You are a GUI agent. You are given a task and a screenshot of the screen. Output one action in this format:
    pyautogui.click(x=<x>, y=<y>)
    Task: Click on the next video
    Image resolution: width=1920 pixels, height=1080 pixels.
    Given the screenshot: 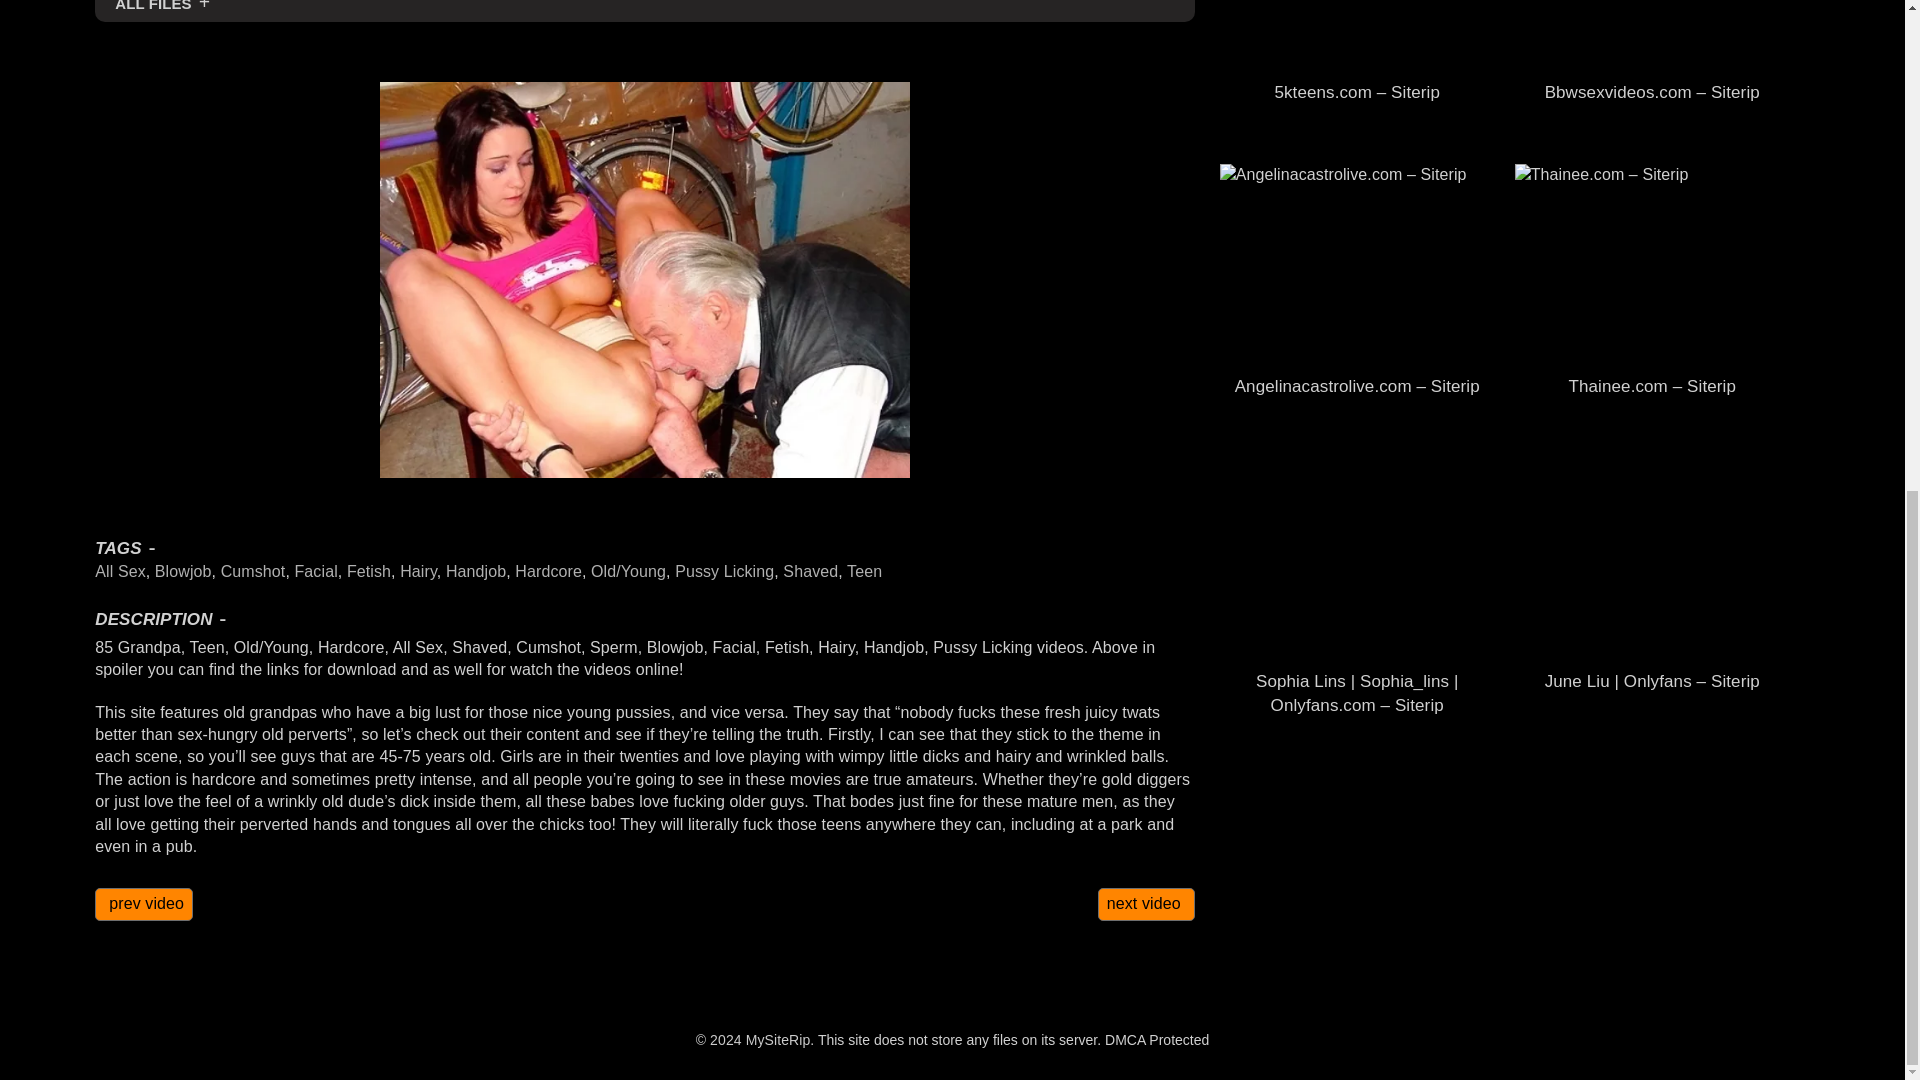 What is the action you would take?
    pyautogui.click(x=1146, y=904)
    